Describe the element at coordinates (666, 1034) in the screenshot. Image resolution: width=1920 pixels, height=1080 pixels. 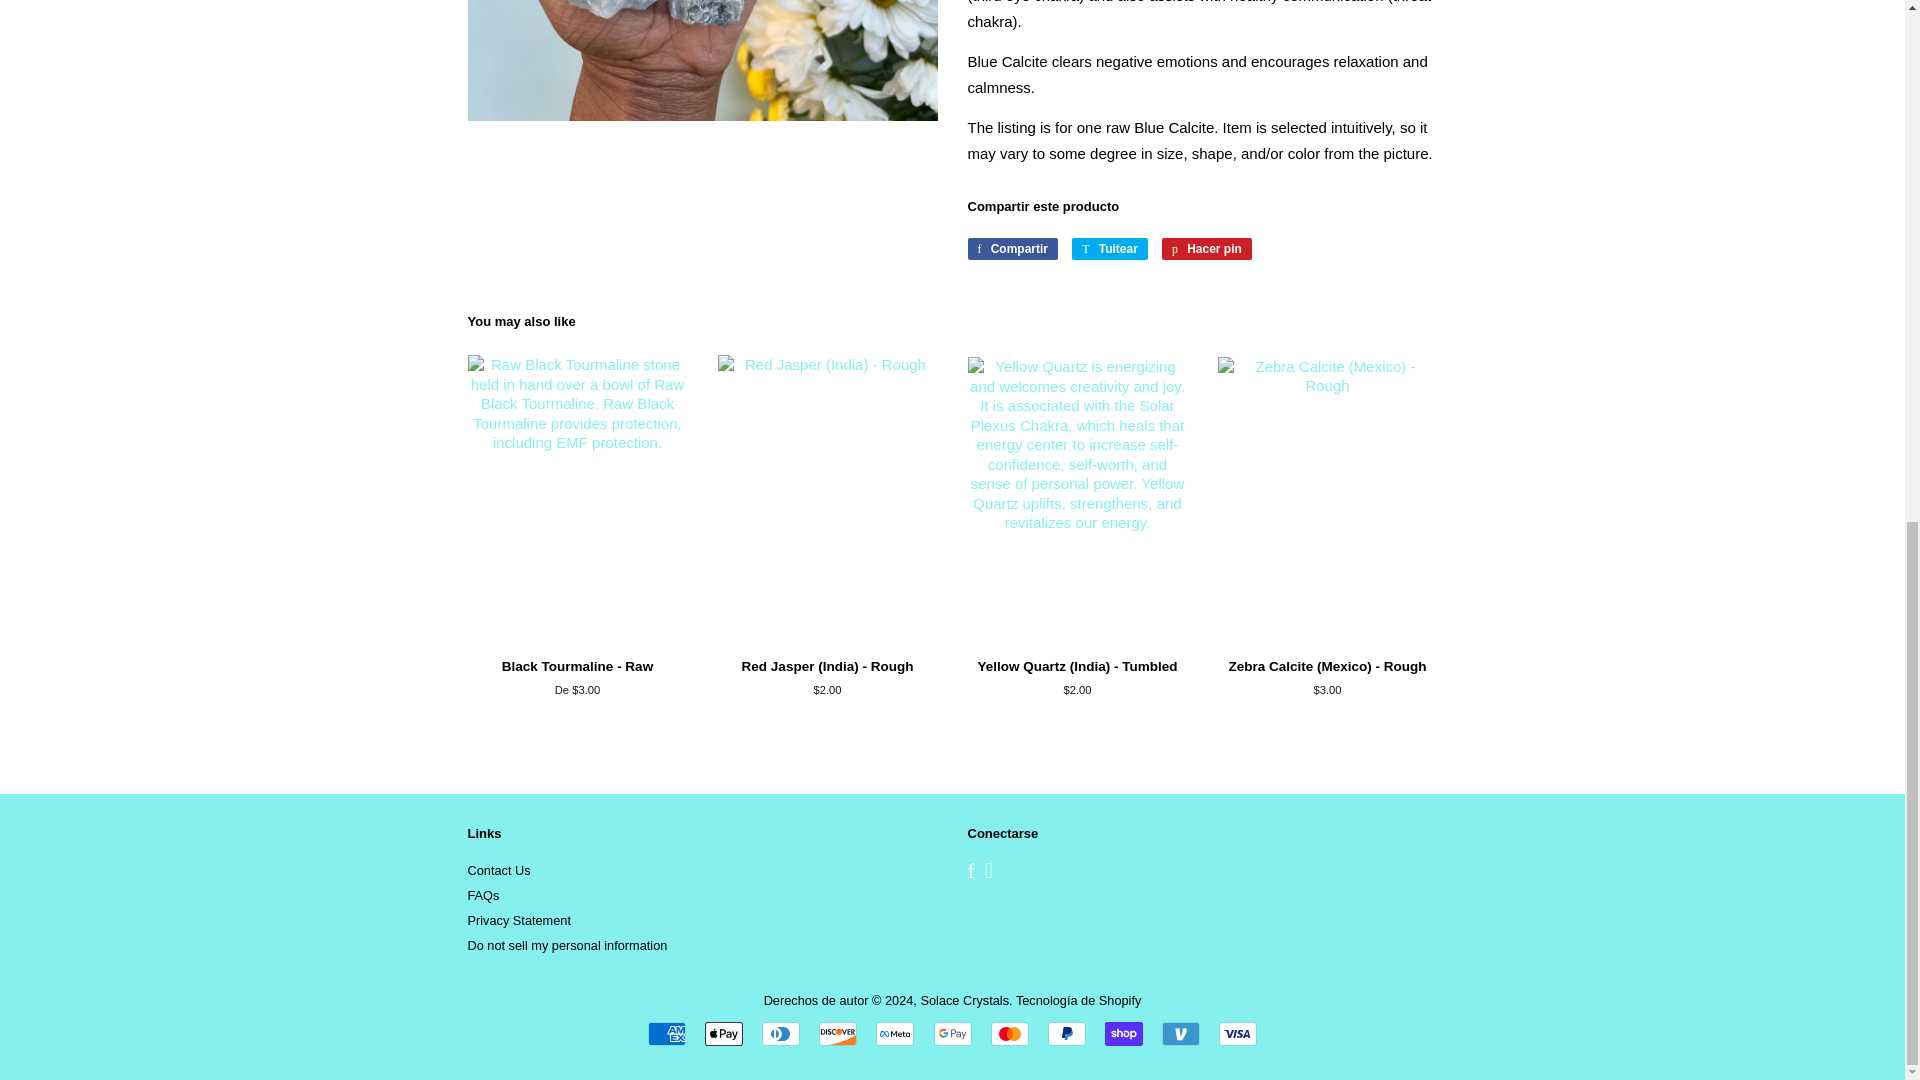
I see `American Express` at that location.